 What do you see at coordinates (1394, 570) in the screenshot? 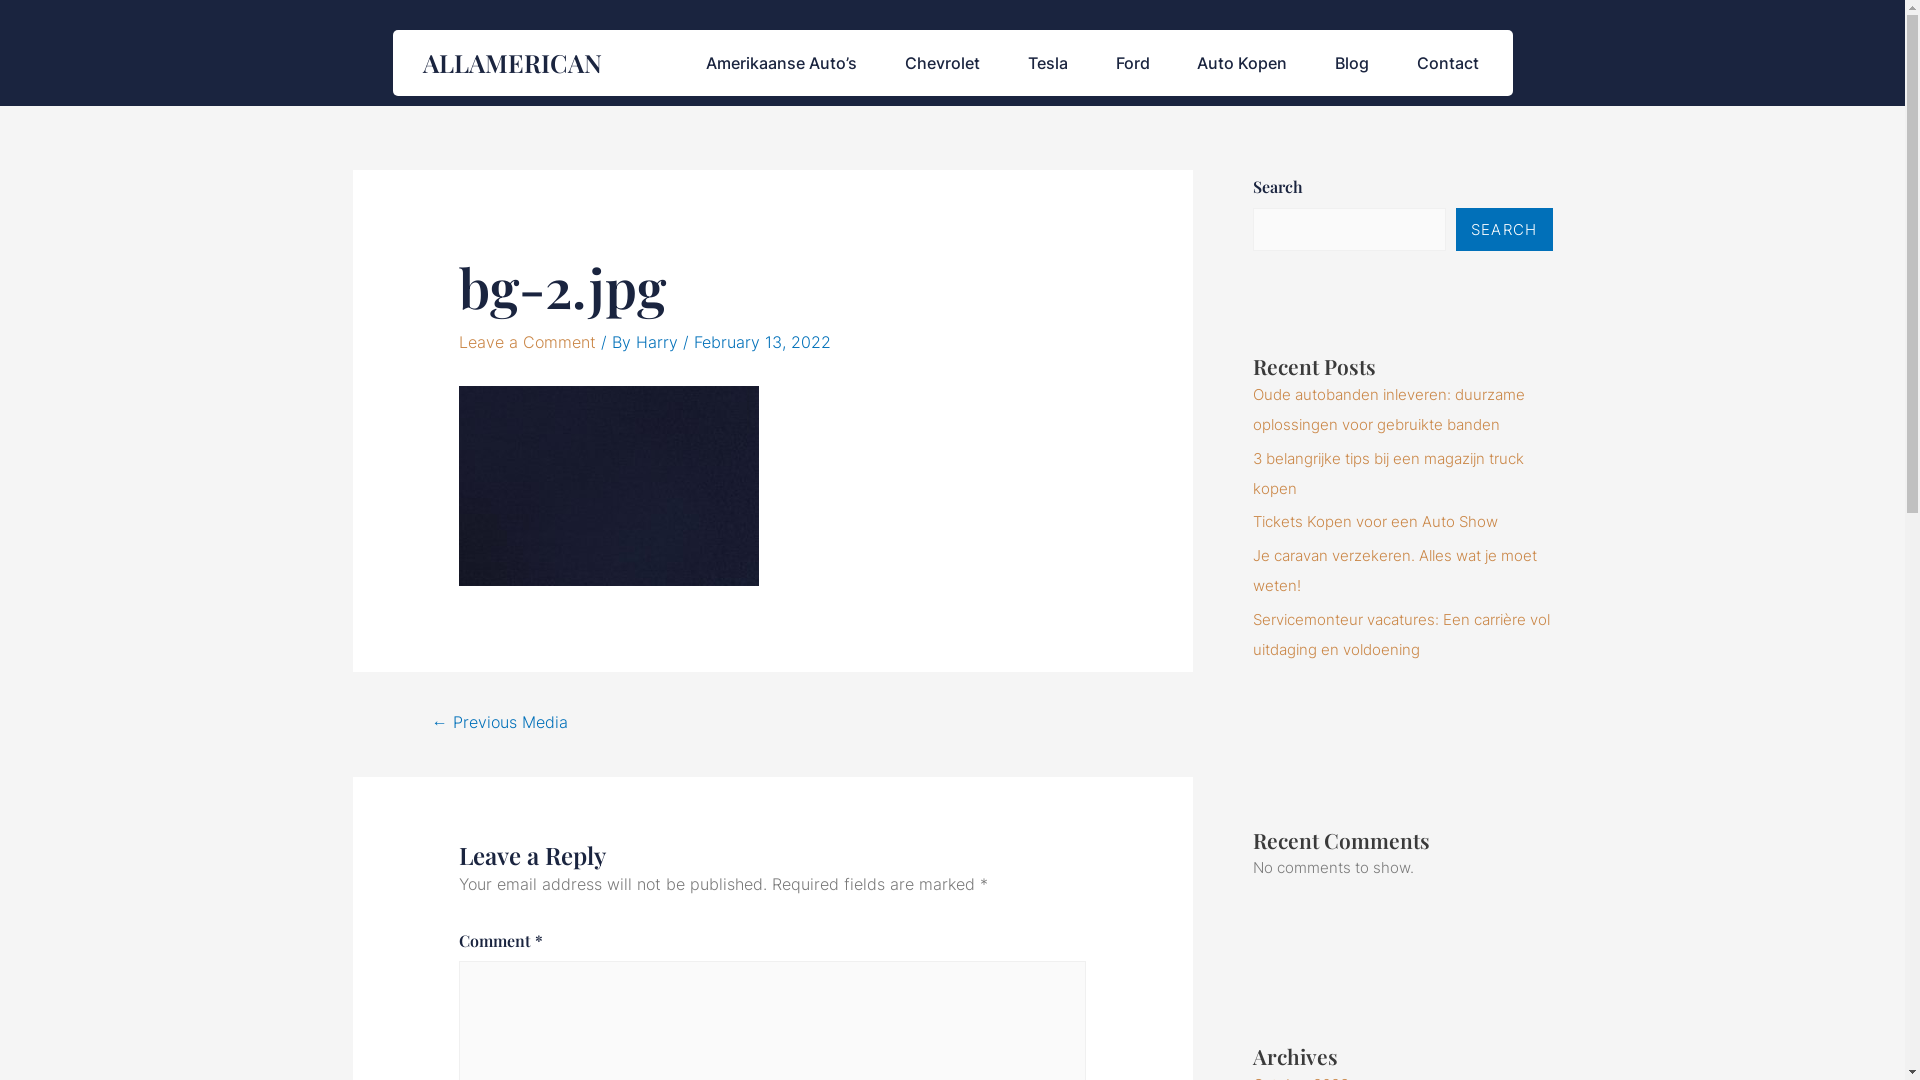
I see `Je caravan verzekeren. Alles wat je moet weten!` at bounding box center [1394, 570].